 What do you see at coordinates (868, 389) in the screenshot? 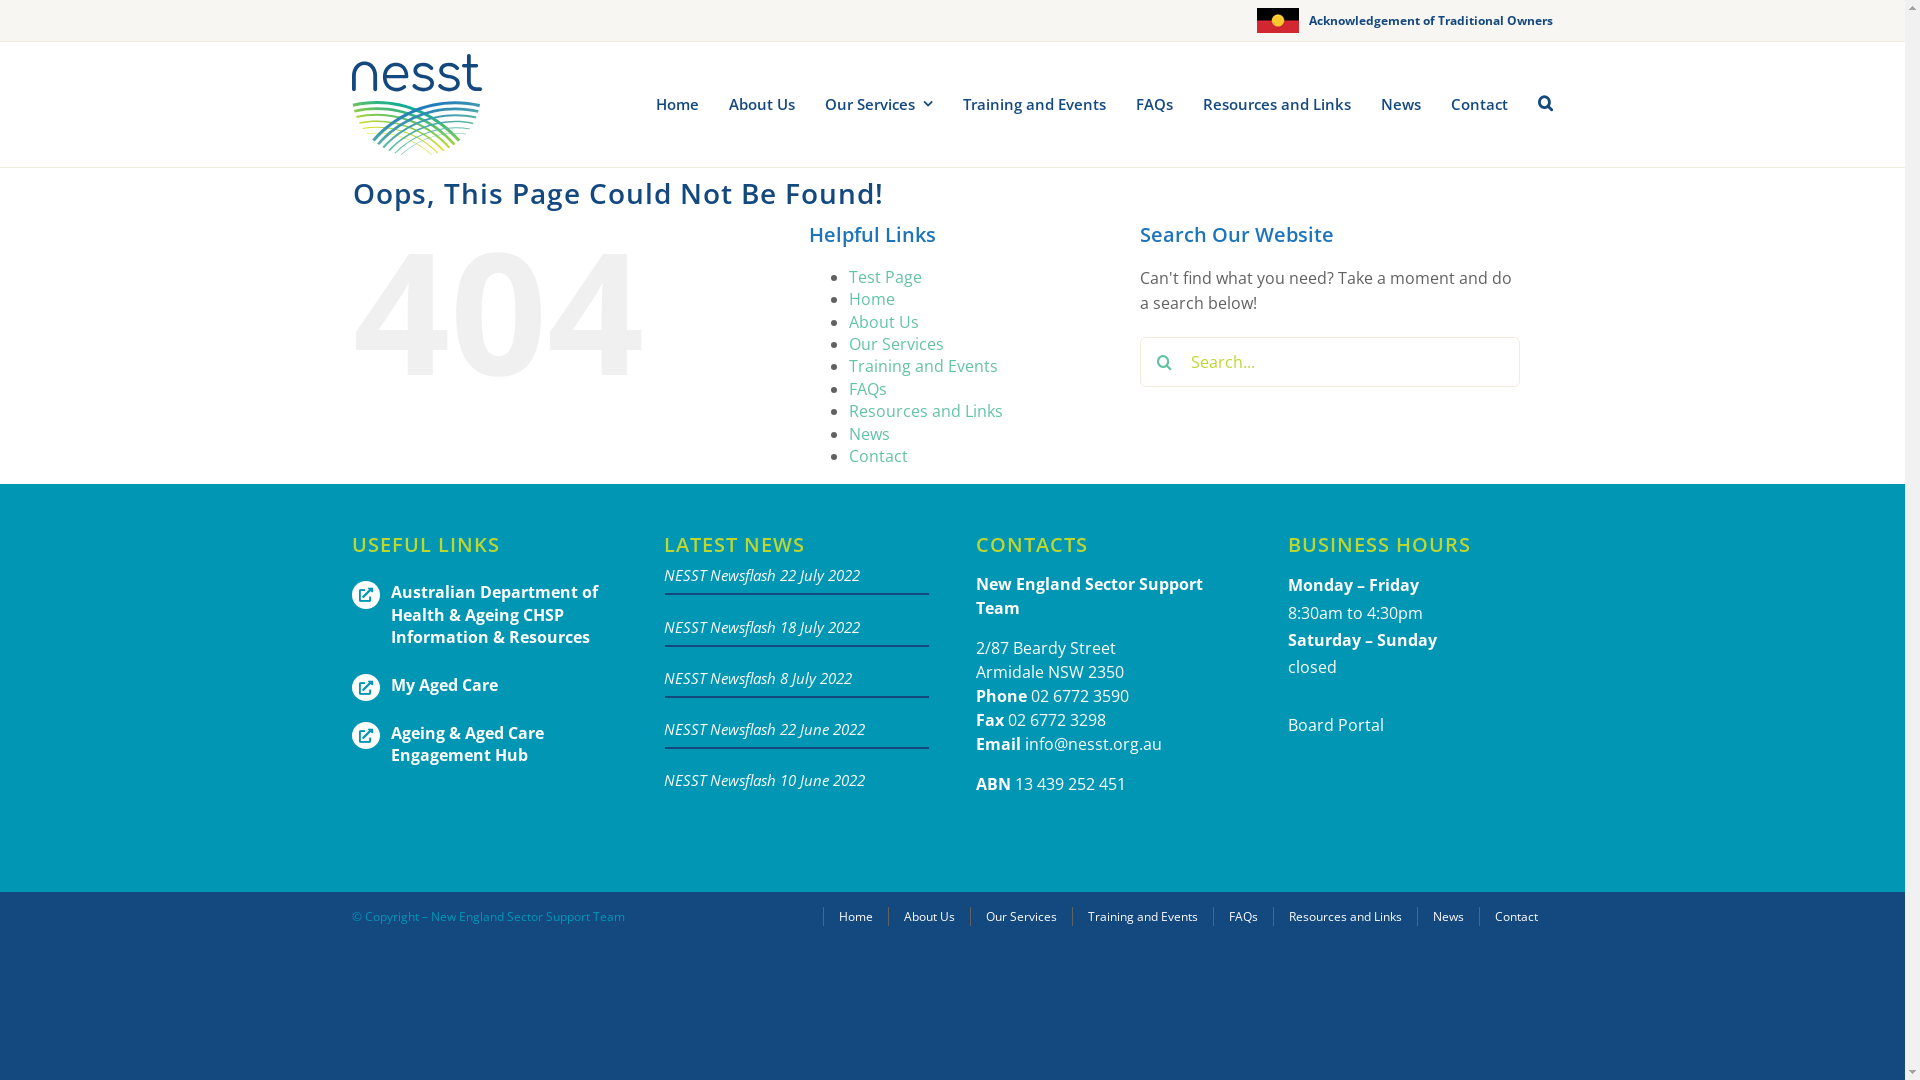
I see `FAQs` at bounding box center [868, 389].